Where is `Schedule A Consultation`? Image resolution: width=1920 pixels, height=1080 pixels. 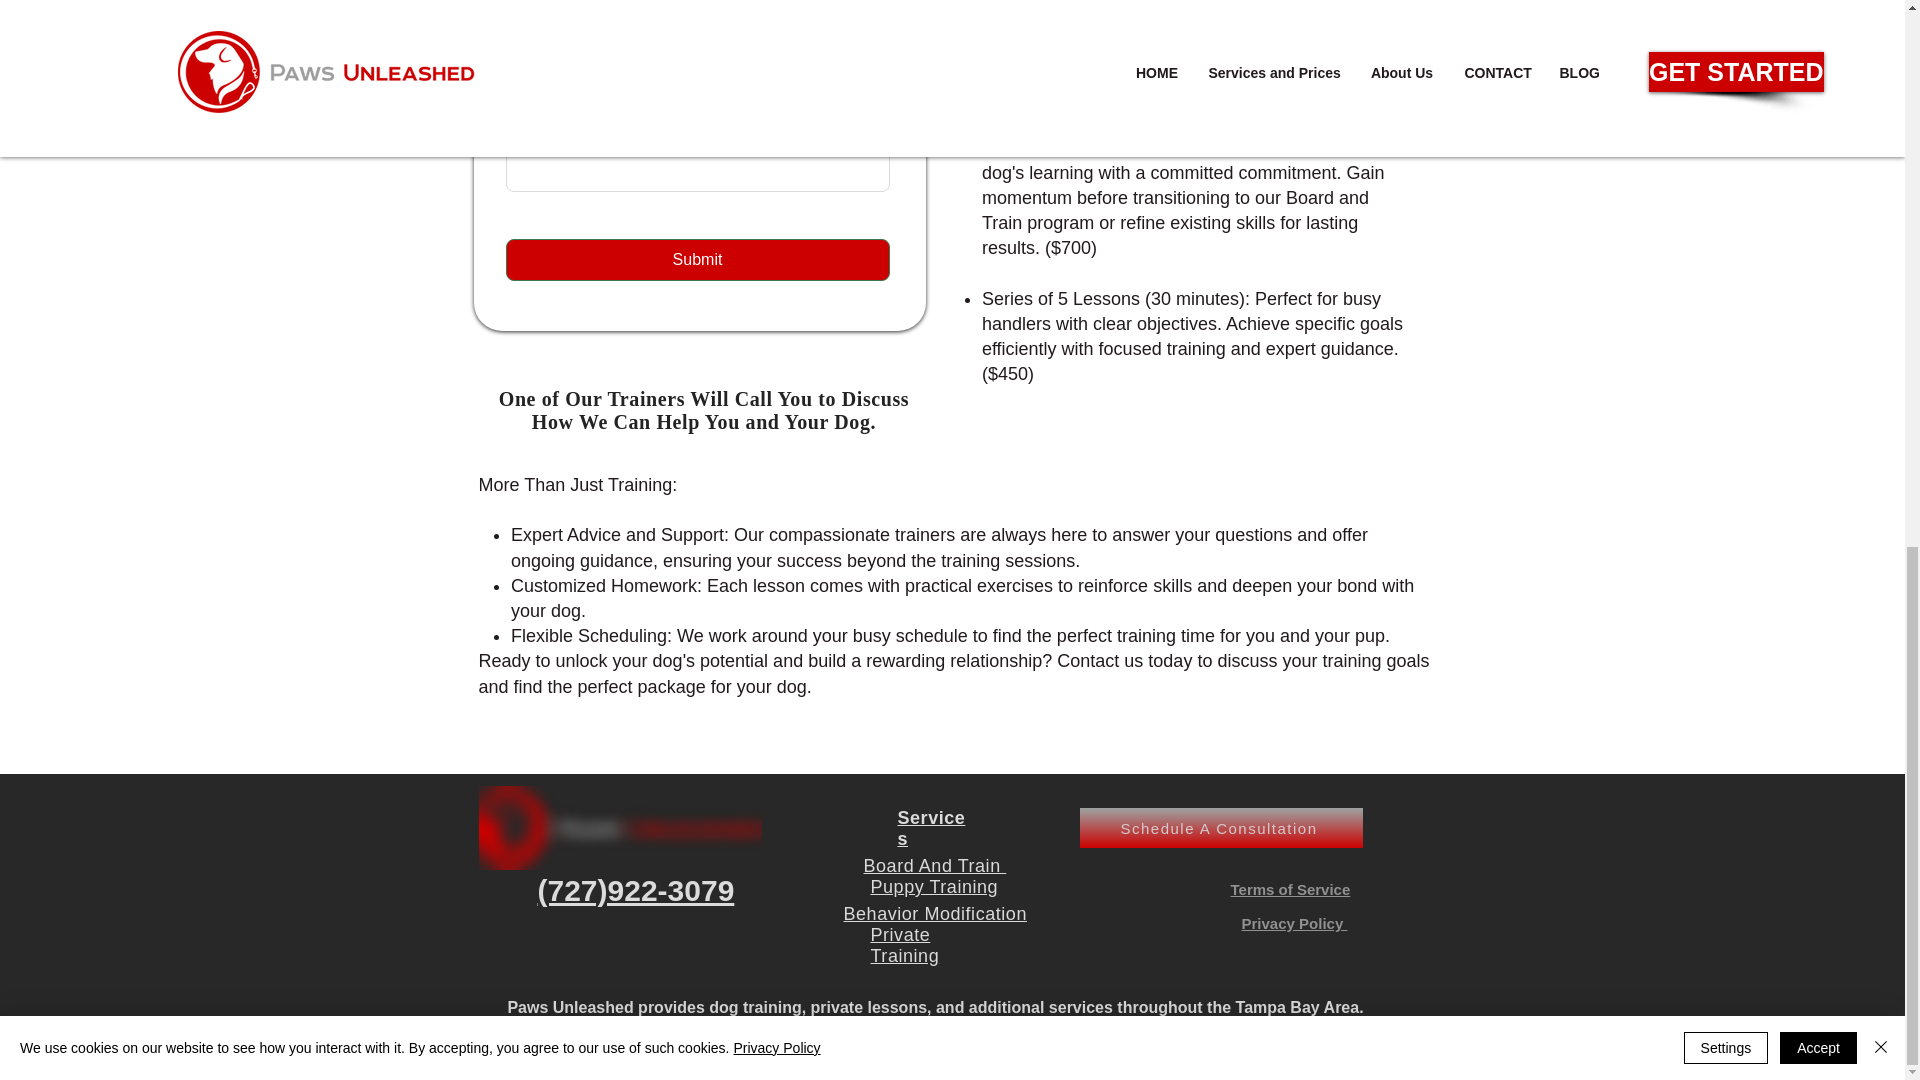 Schedule A Consultation is located at coordinates (1221, 827).